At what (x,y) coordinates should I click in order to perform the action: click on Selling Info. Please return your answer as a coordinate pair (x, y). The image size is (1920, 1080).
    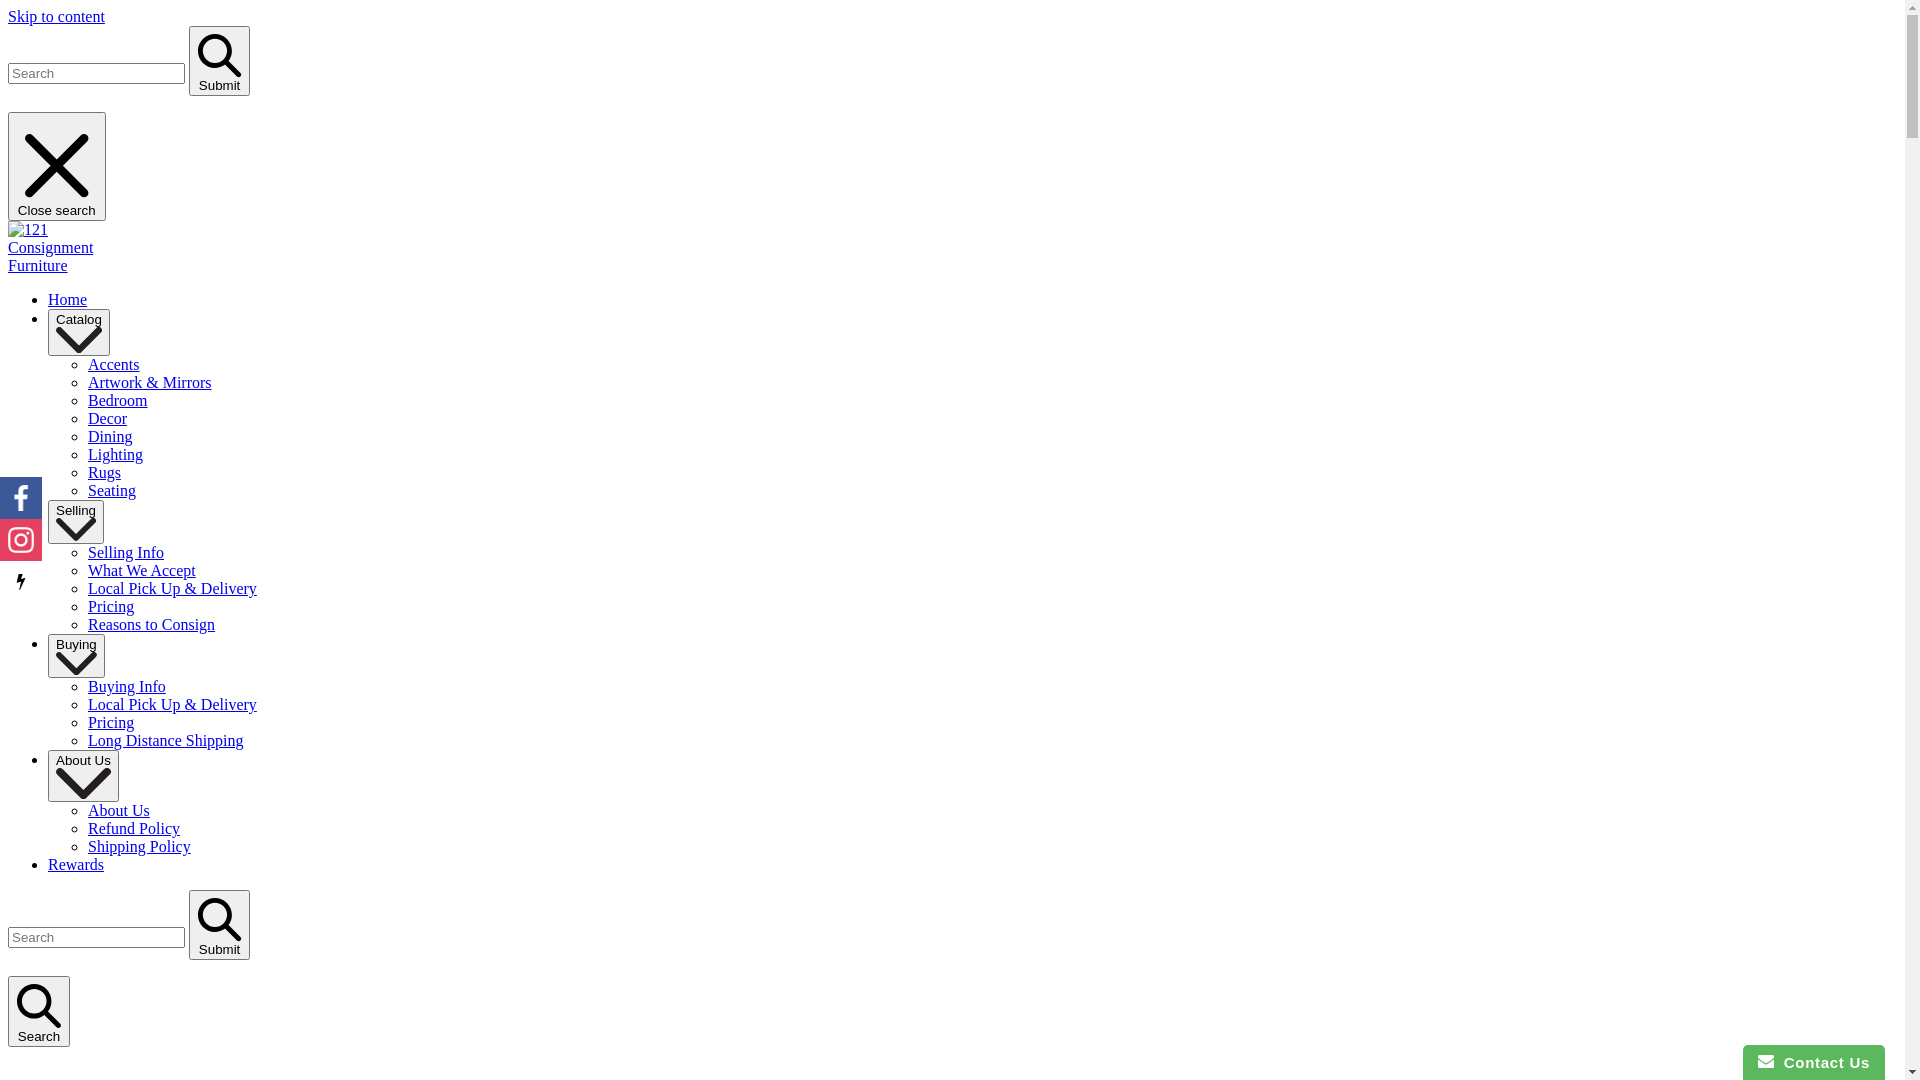
    Looking at the image, I should click on (126, 552).